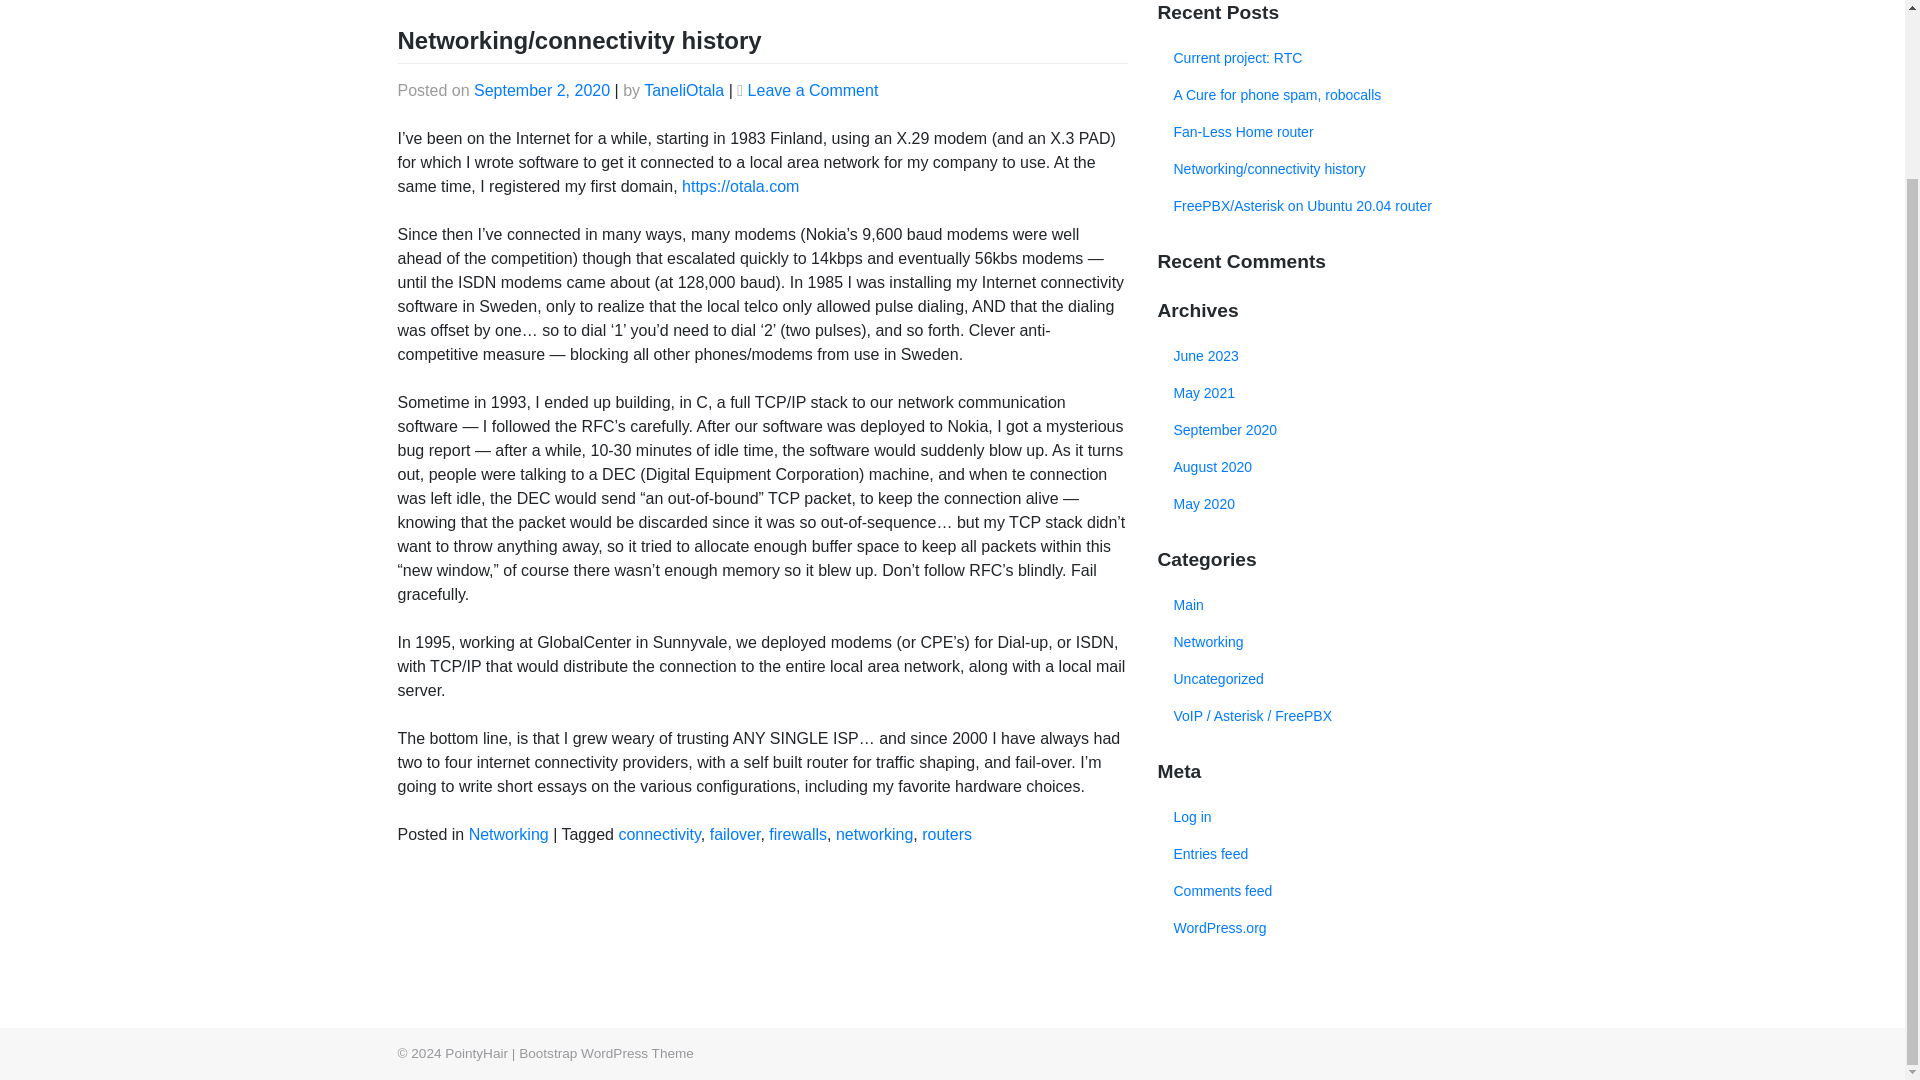 The image size is (1920, 1080). Describe the element at coordinates (606, 1053) in the screenshot. I see `Bootstrap WordPress Theme` at that location.